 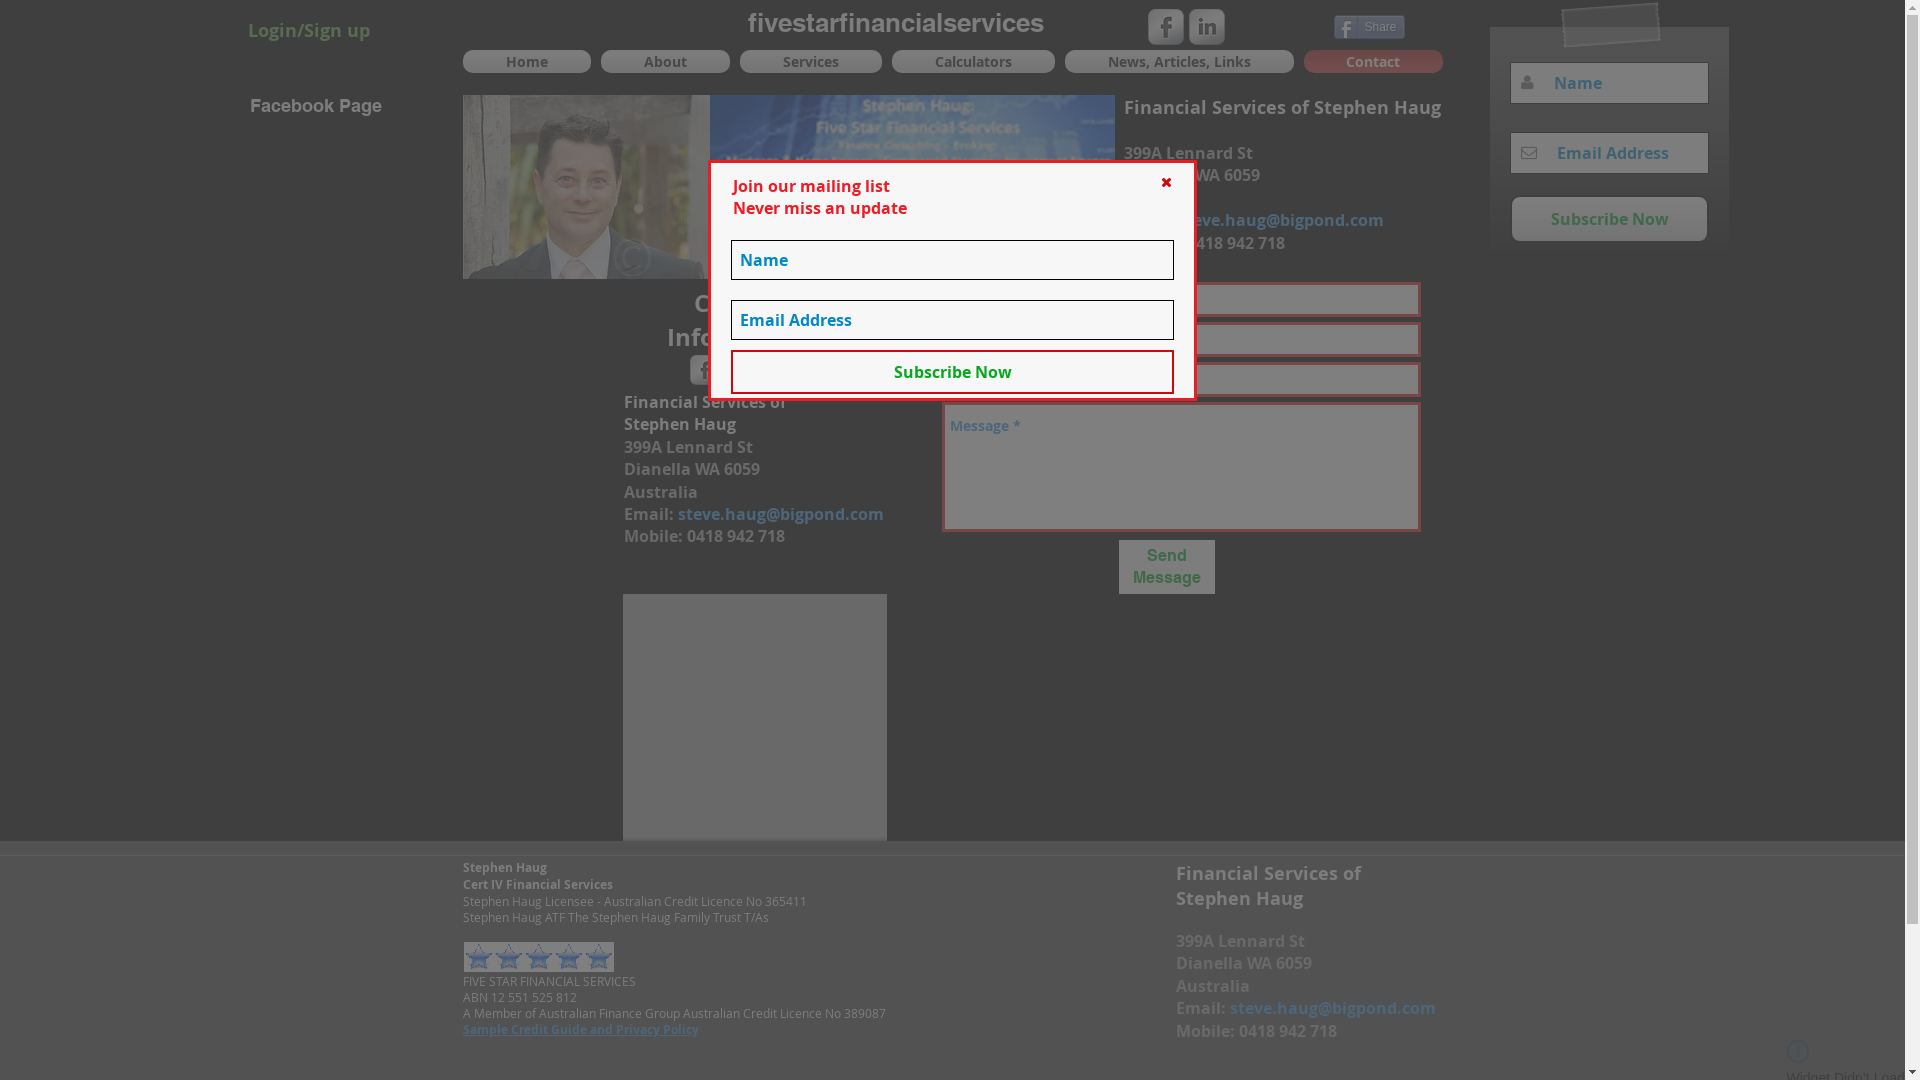 I want to click on Modal Dialog, so click(x=952, y=540).